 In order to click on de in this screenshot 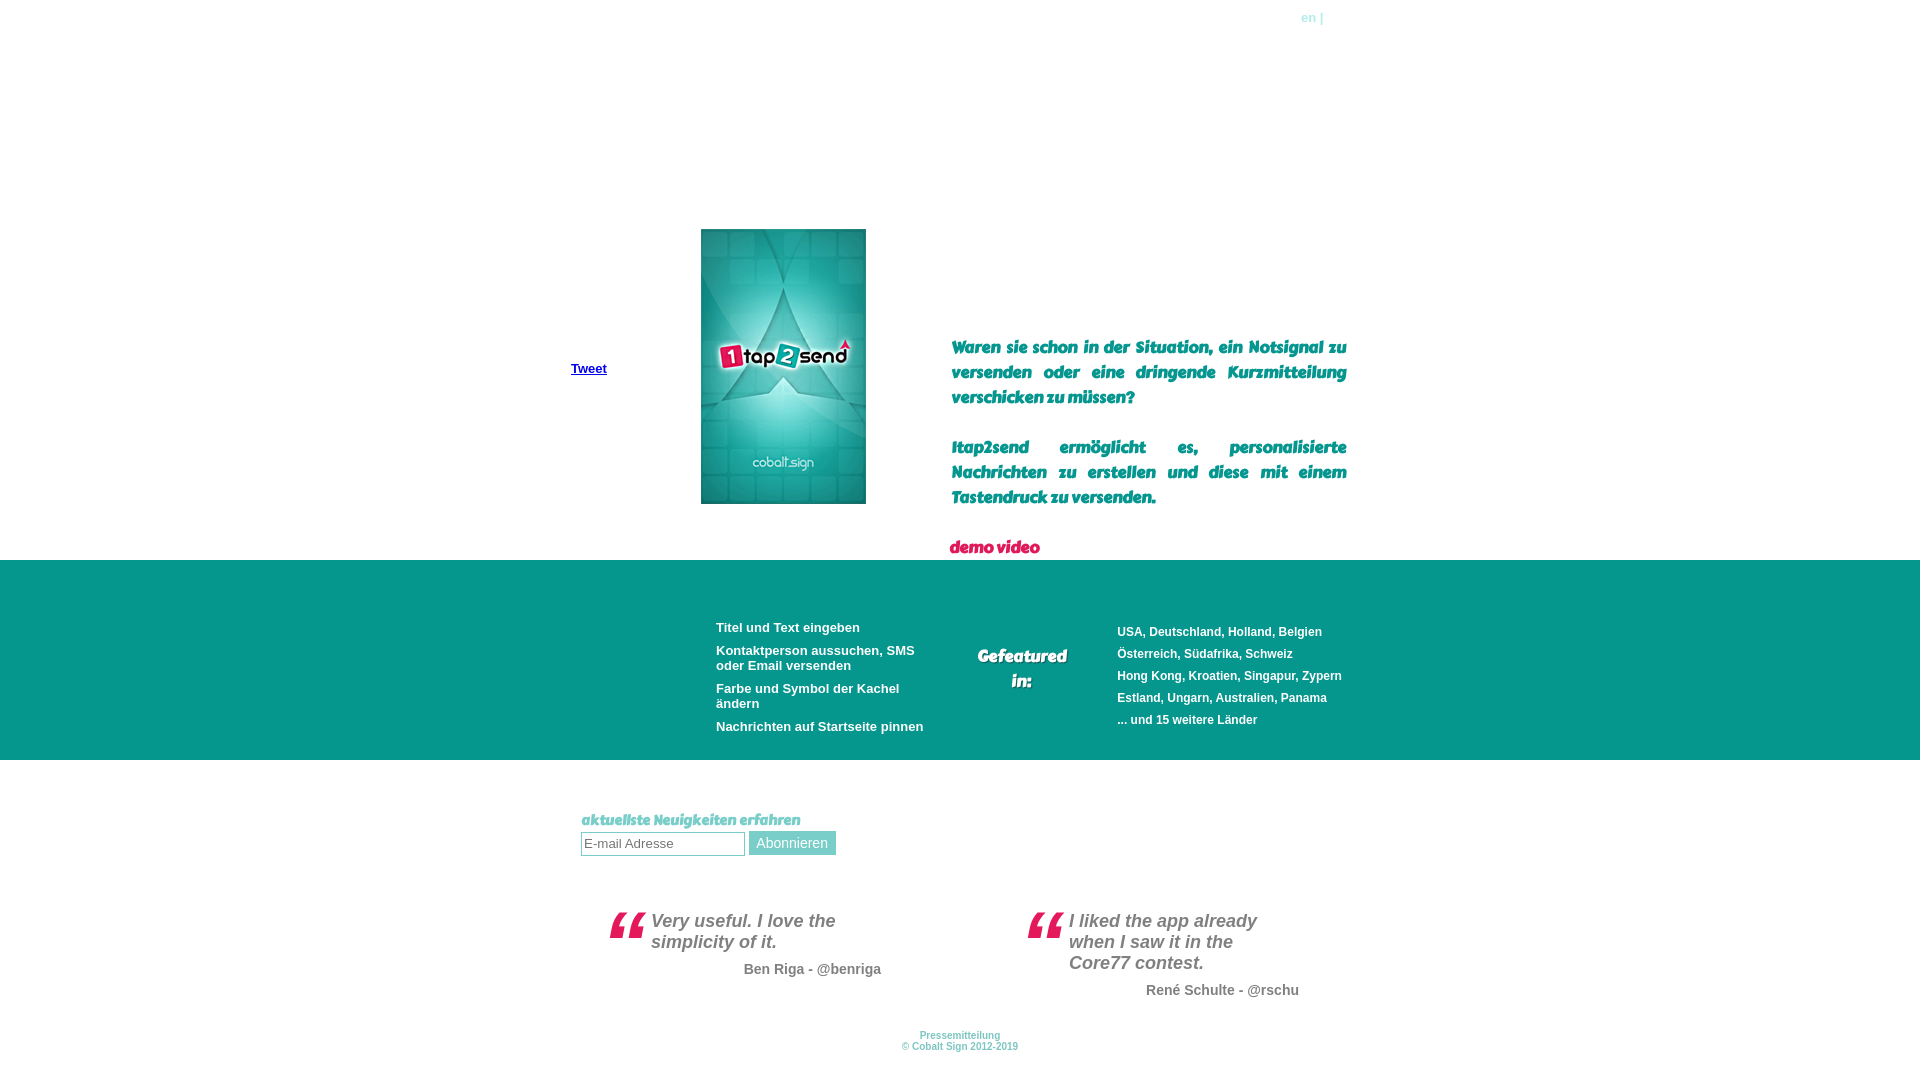, I will do `click(1334, 18)`.